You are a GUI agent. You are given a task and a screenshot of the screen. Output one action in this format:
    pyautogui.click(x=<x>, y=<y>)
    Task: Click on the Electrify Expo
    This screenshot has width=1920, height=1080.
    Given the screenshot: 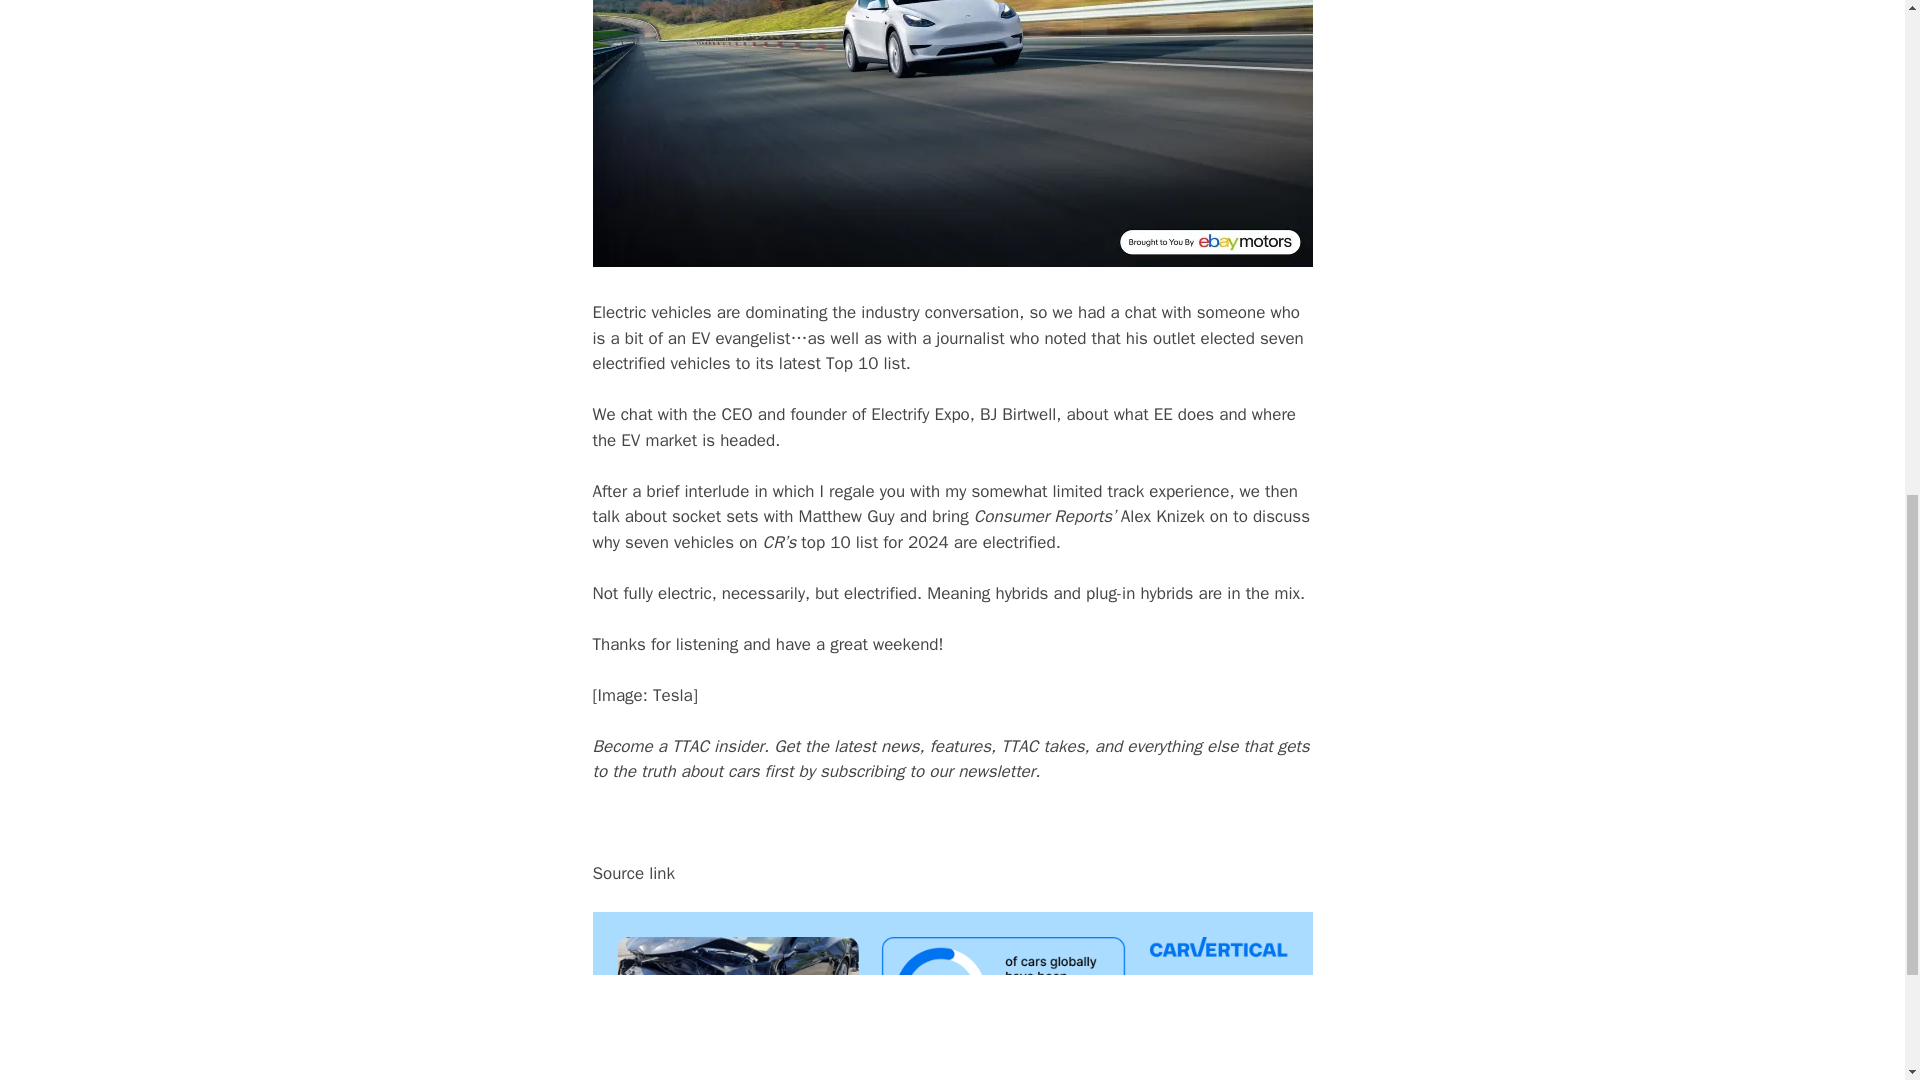 What is the action you would take?
    pyautogui.click(x=920, y=414)
    